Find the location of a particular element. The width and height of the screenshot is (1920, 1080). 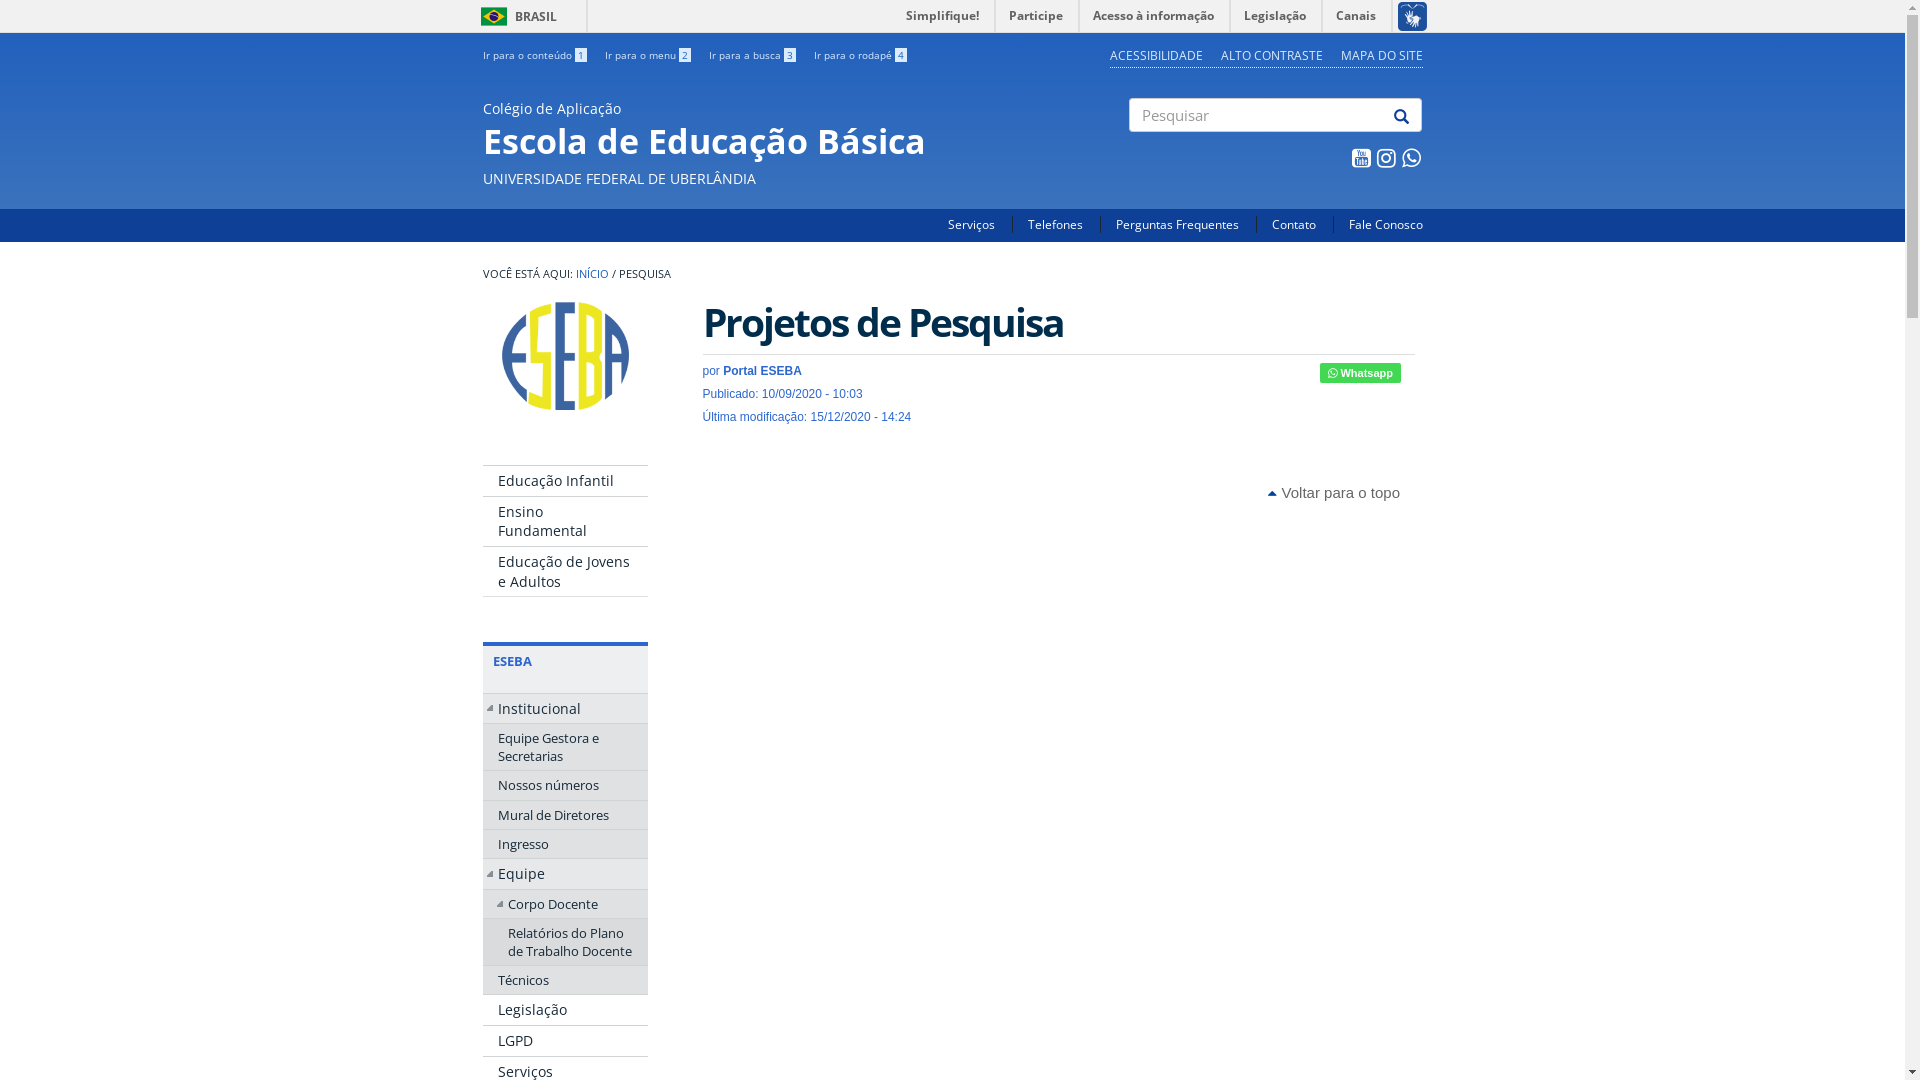

Ir para o menu 2 is located at coordinates (647, 55).